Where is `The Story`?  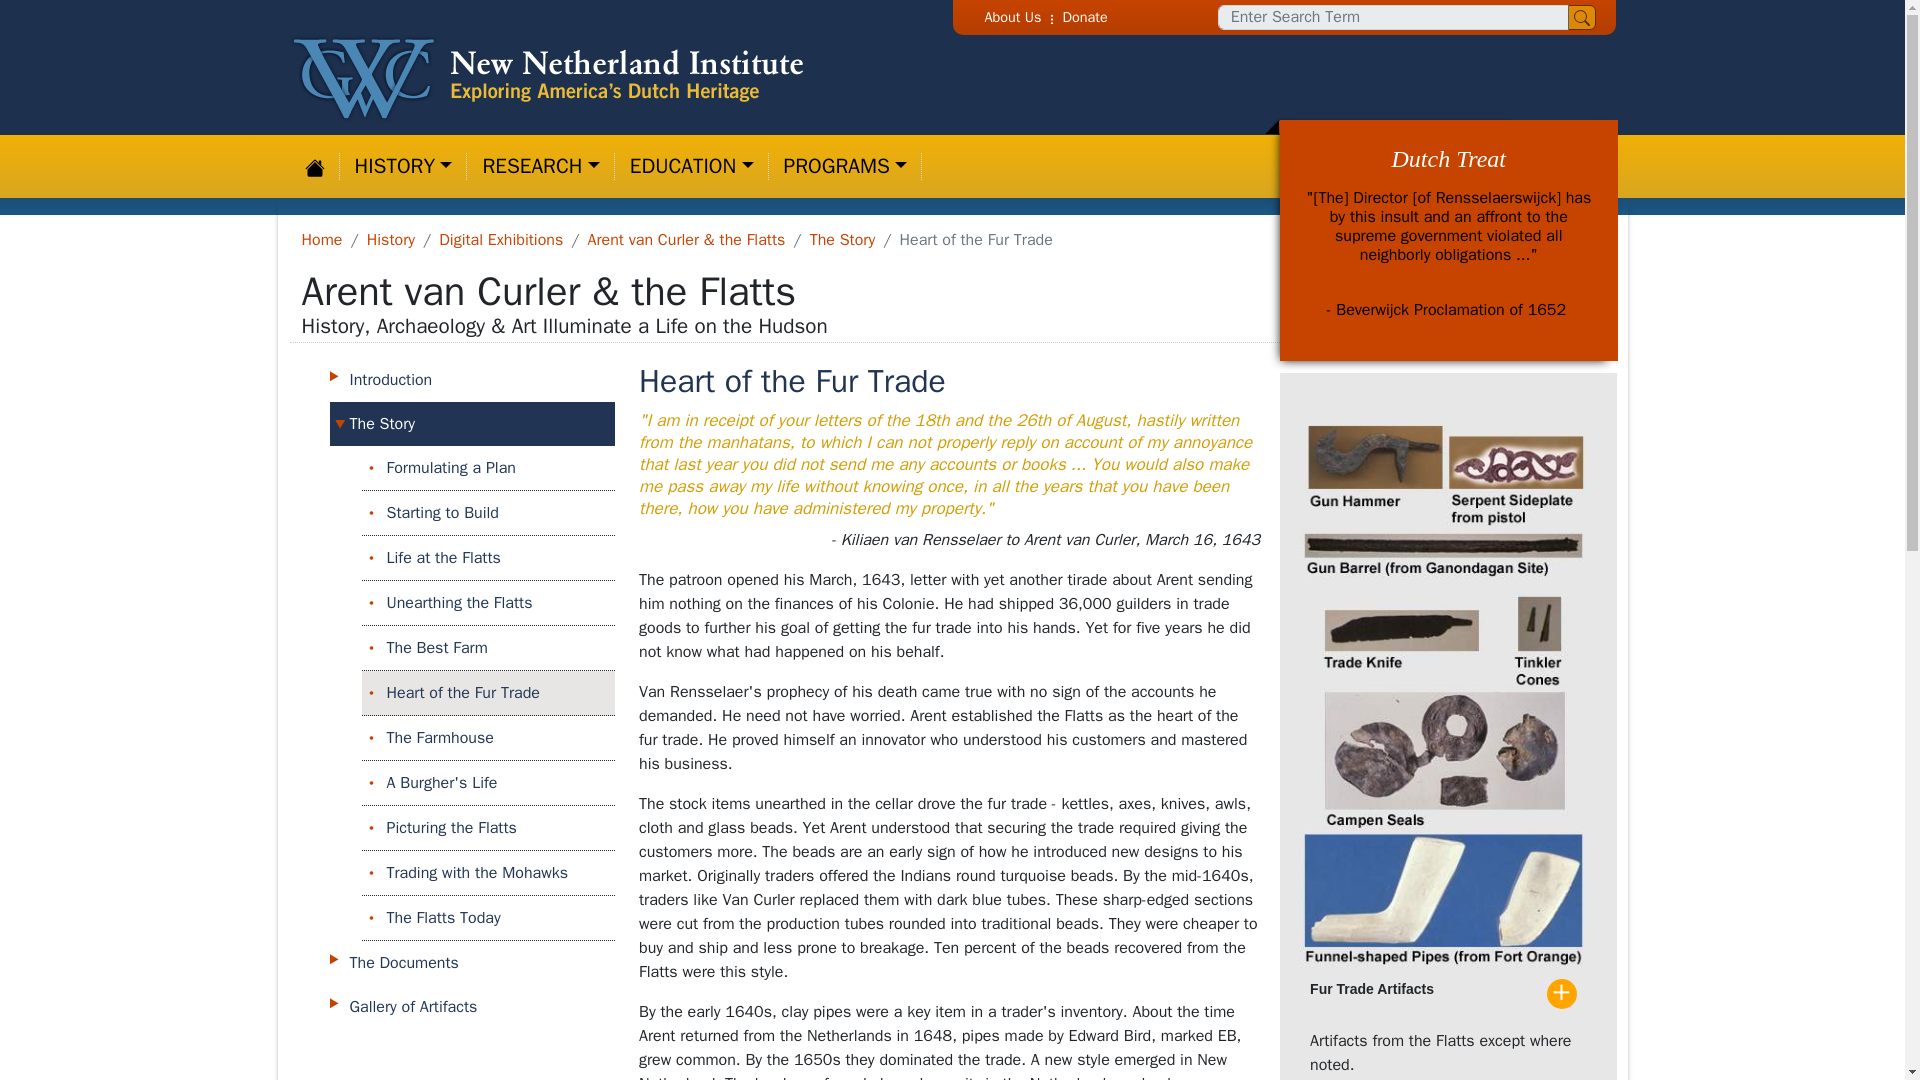 The Story is located at coordinates (842, 240).